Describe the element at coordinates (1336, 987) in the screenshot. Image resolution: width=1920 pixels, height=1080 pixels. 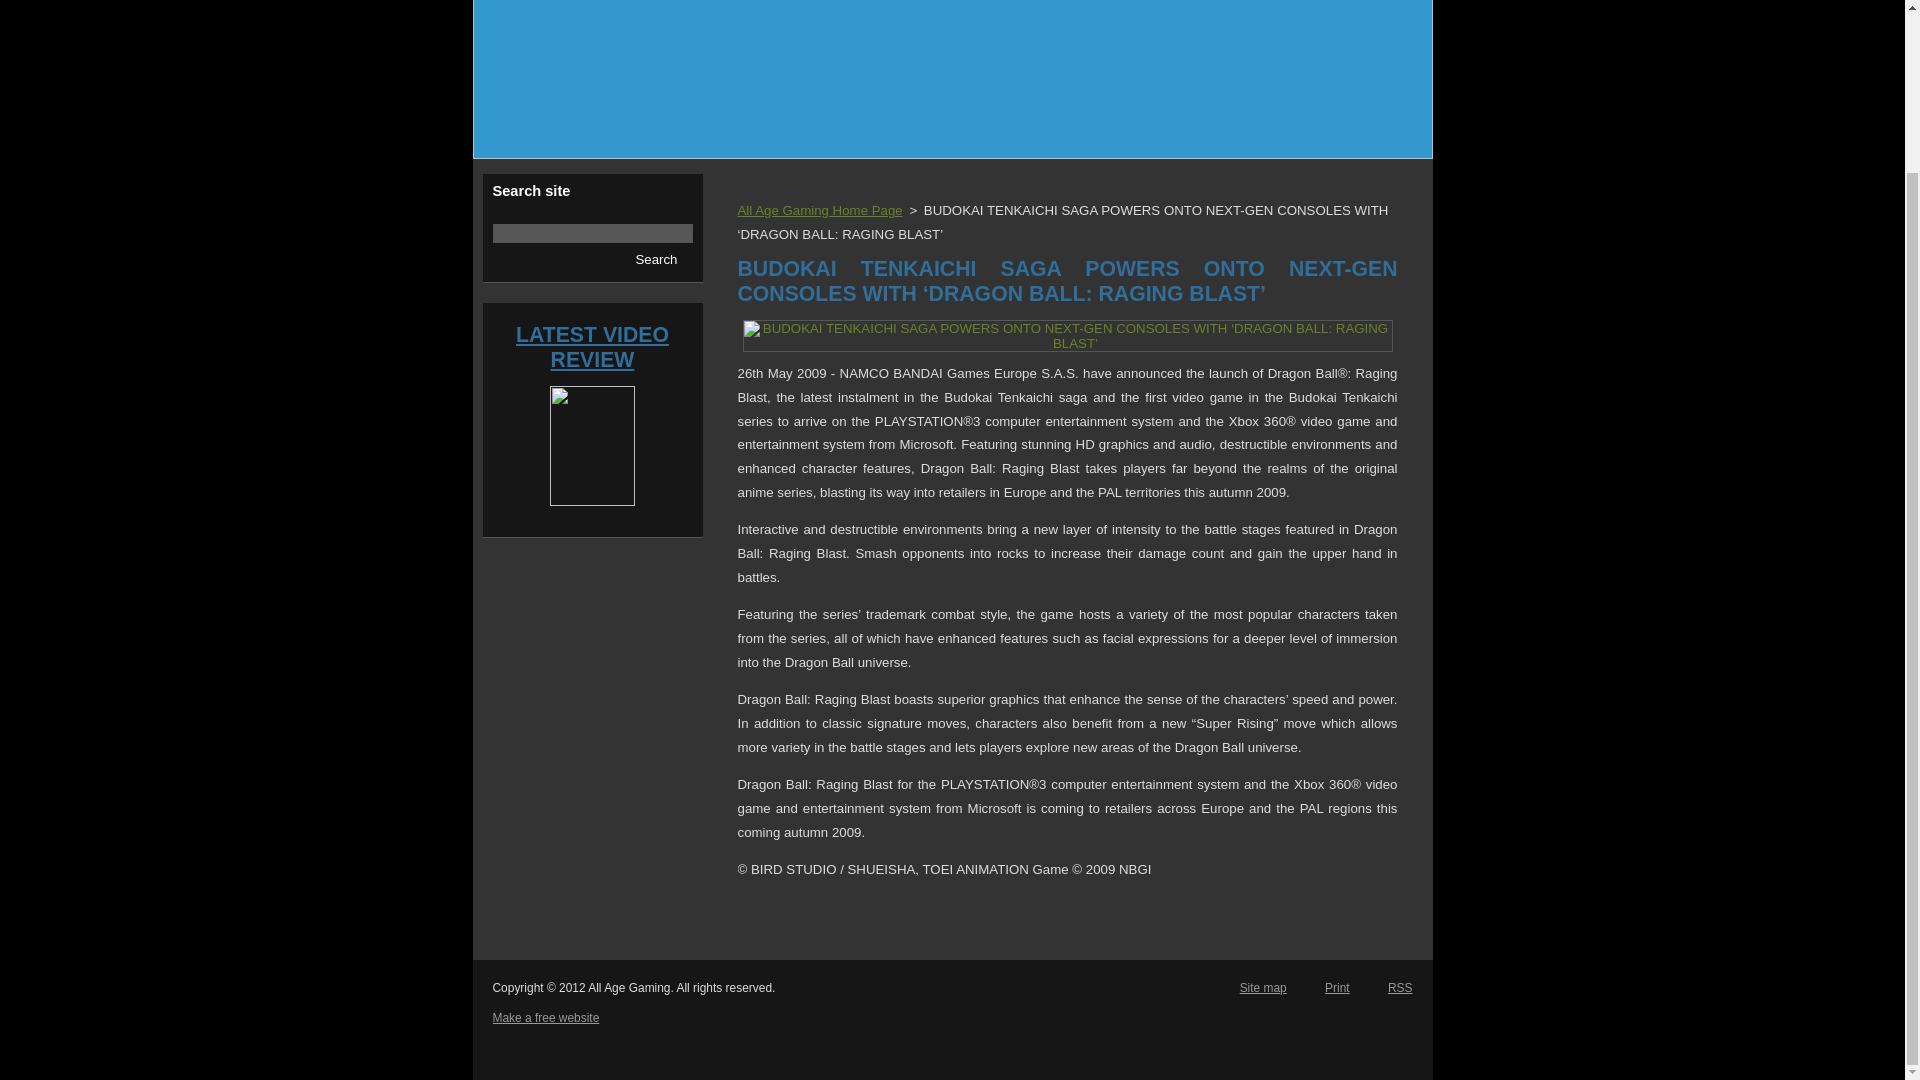
I see `Print` at that location.